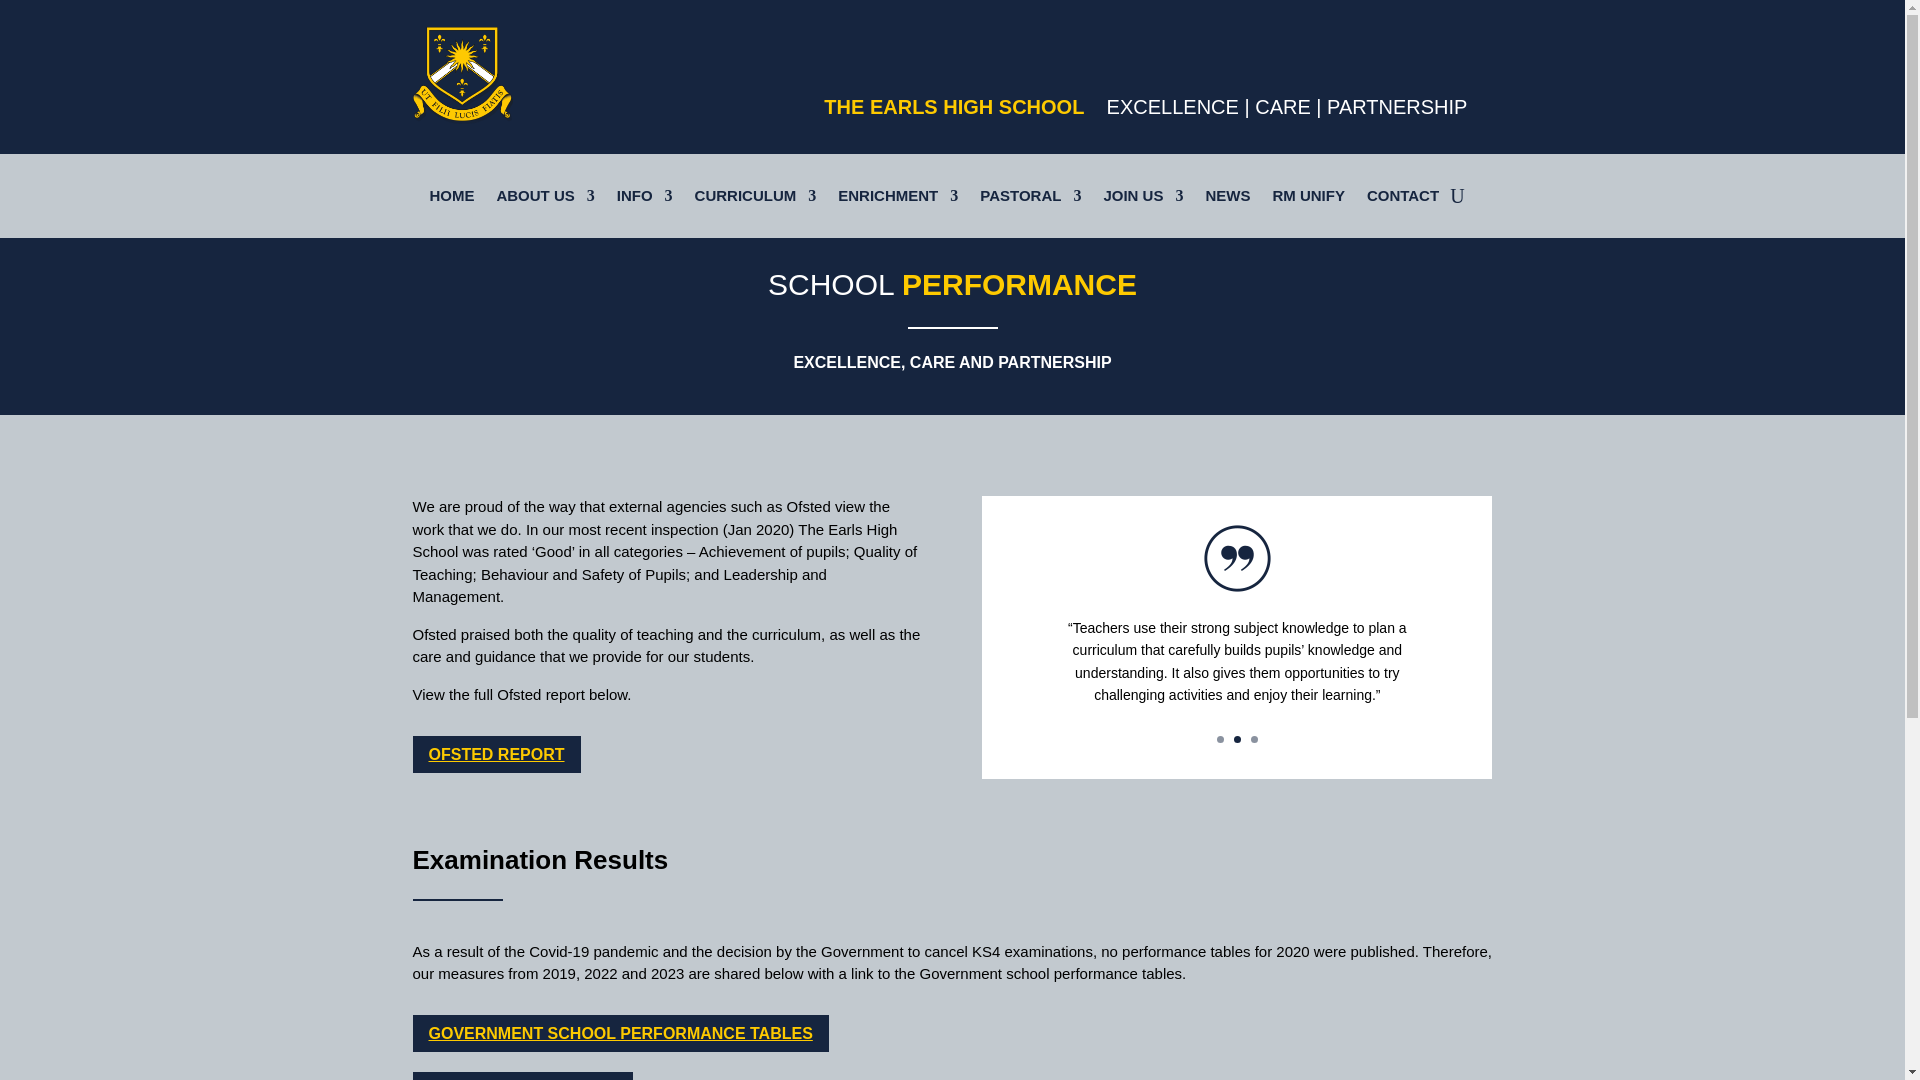 This screenshot has width=1920, height=1080. What do you see at coordinates (644, 200) in the screenshot?
I see `INFO` at bounding box center [644, 200].